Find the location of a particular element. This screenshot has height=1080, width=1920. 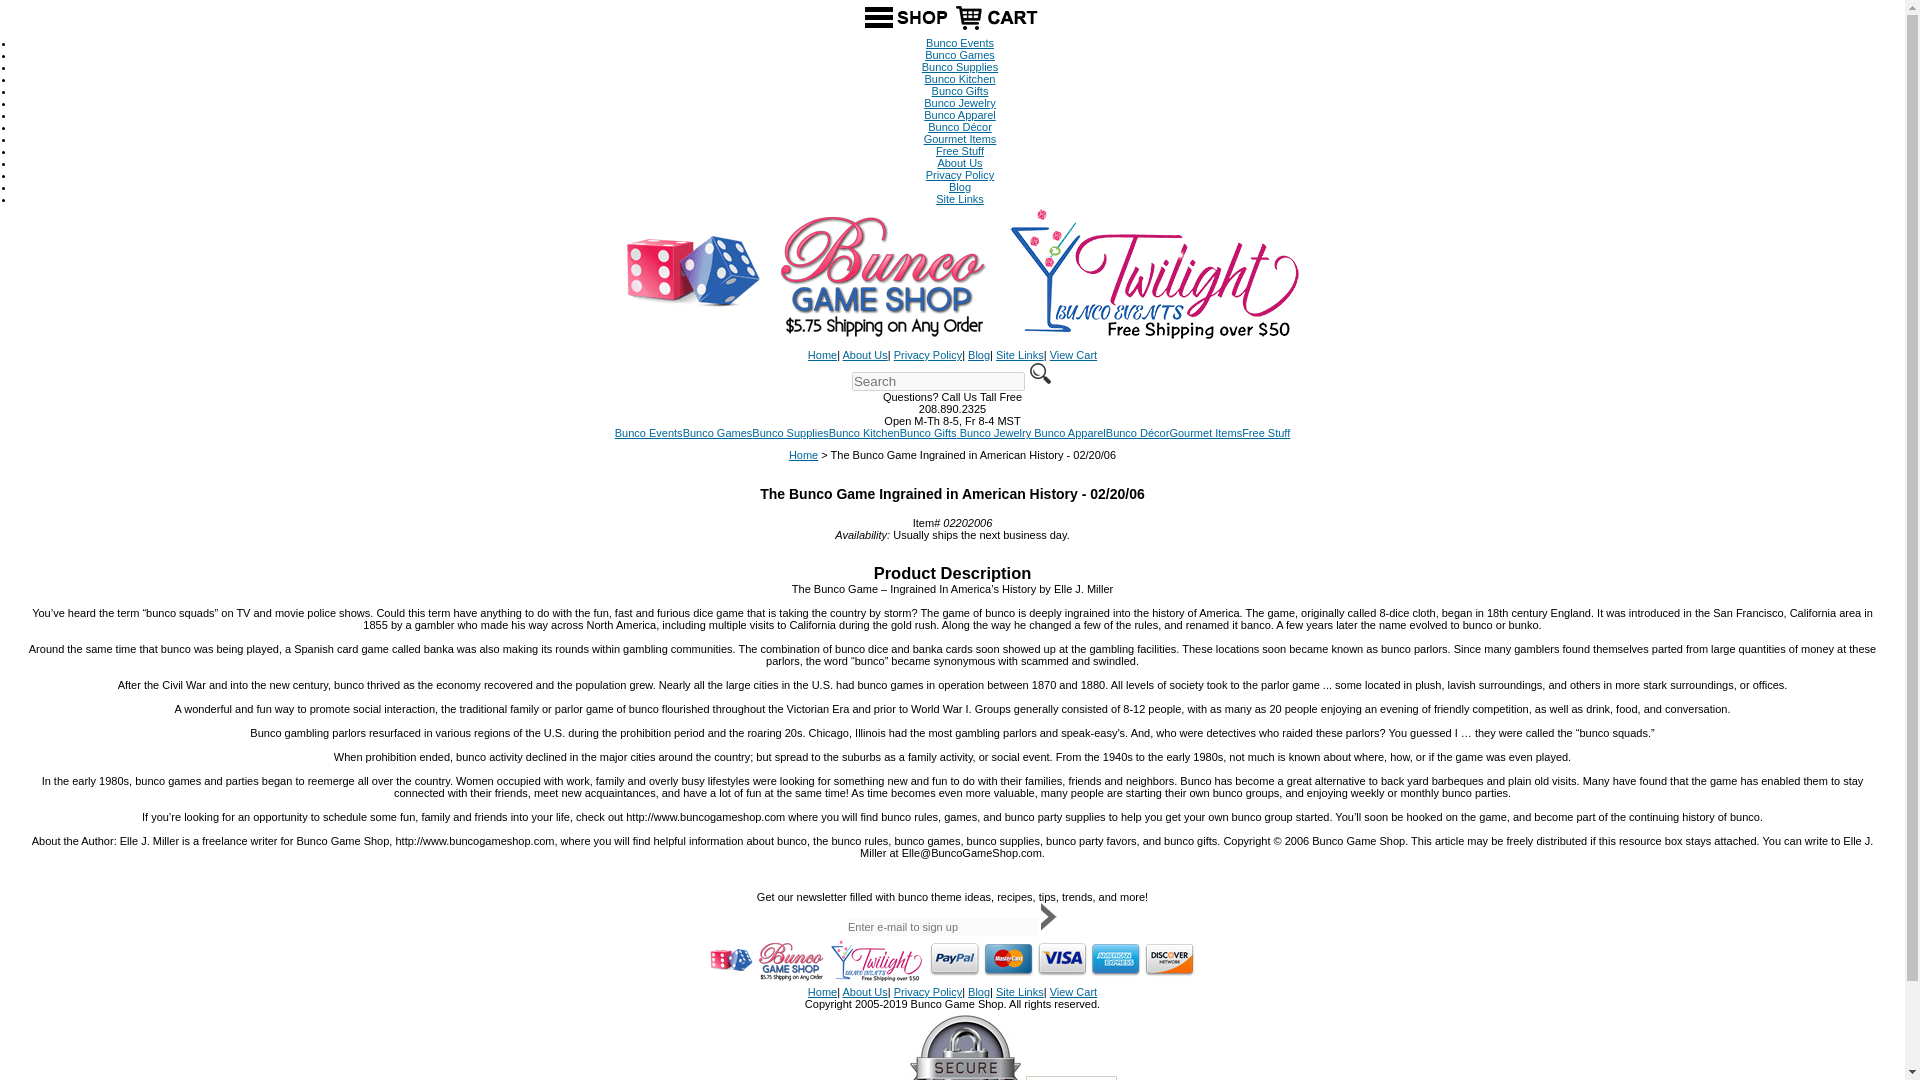

Bunco Games is located at coordinates (718, 432).